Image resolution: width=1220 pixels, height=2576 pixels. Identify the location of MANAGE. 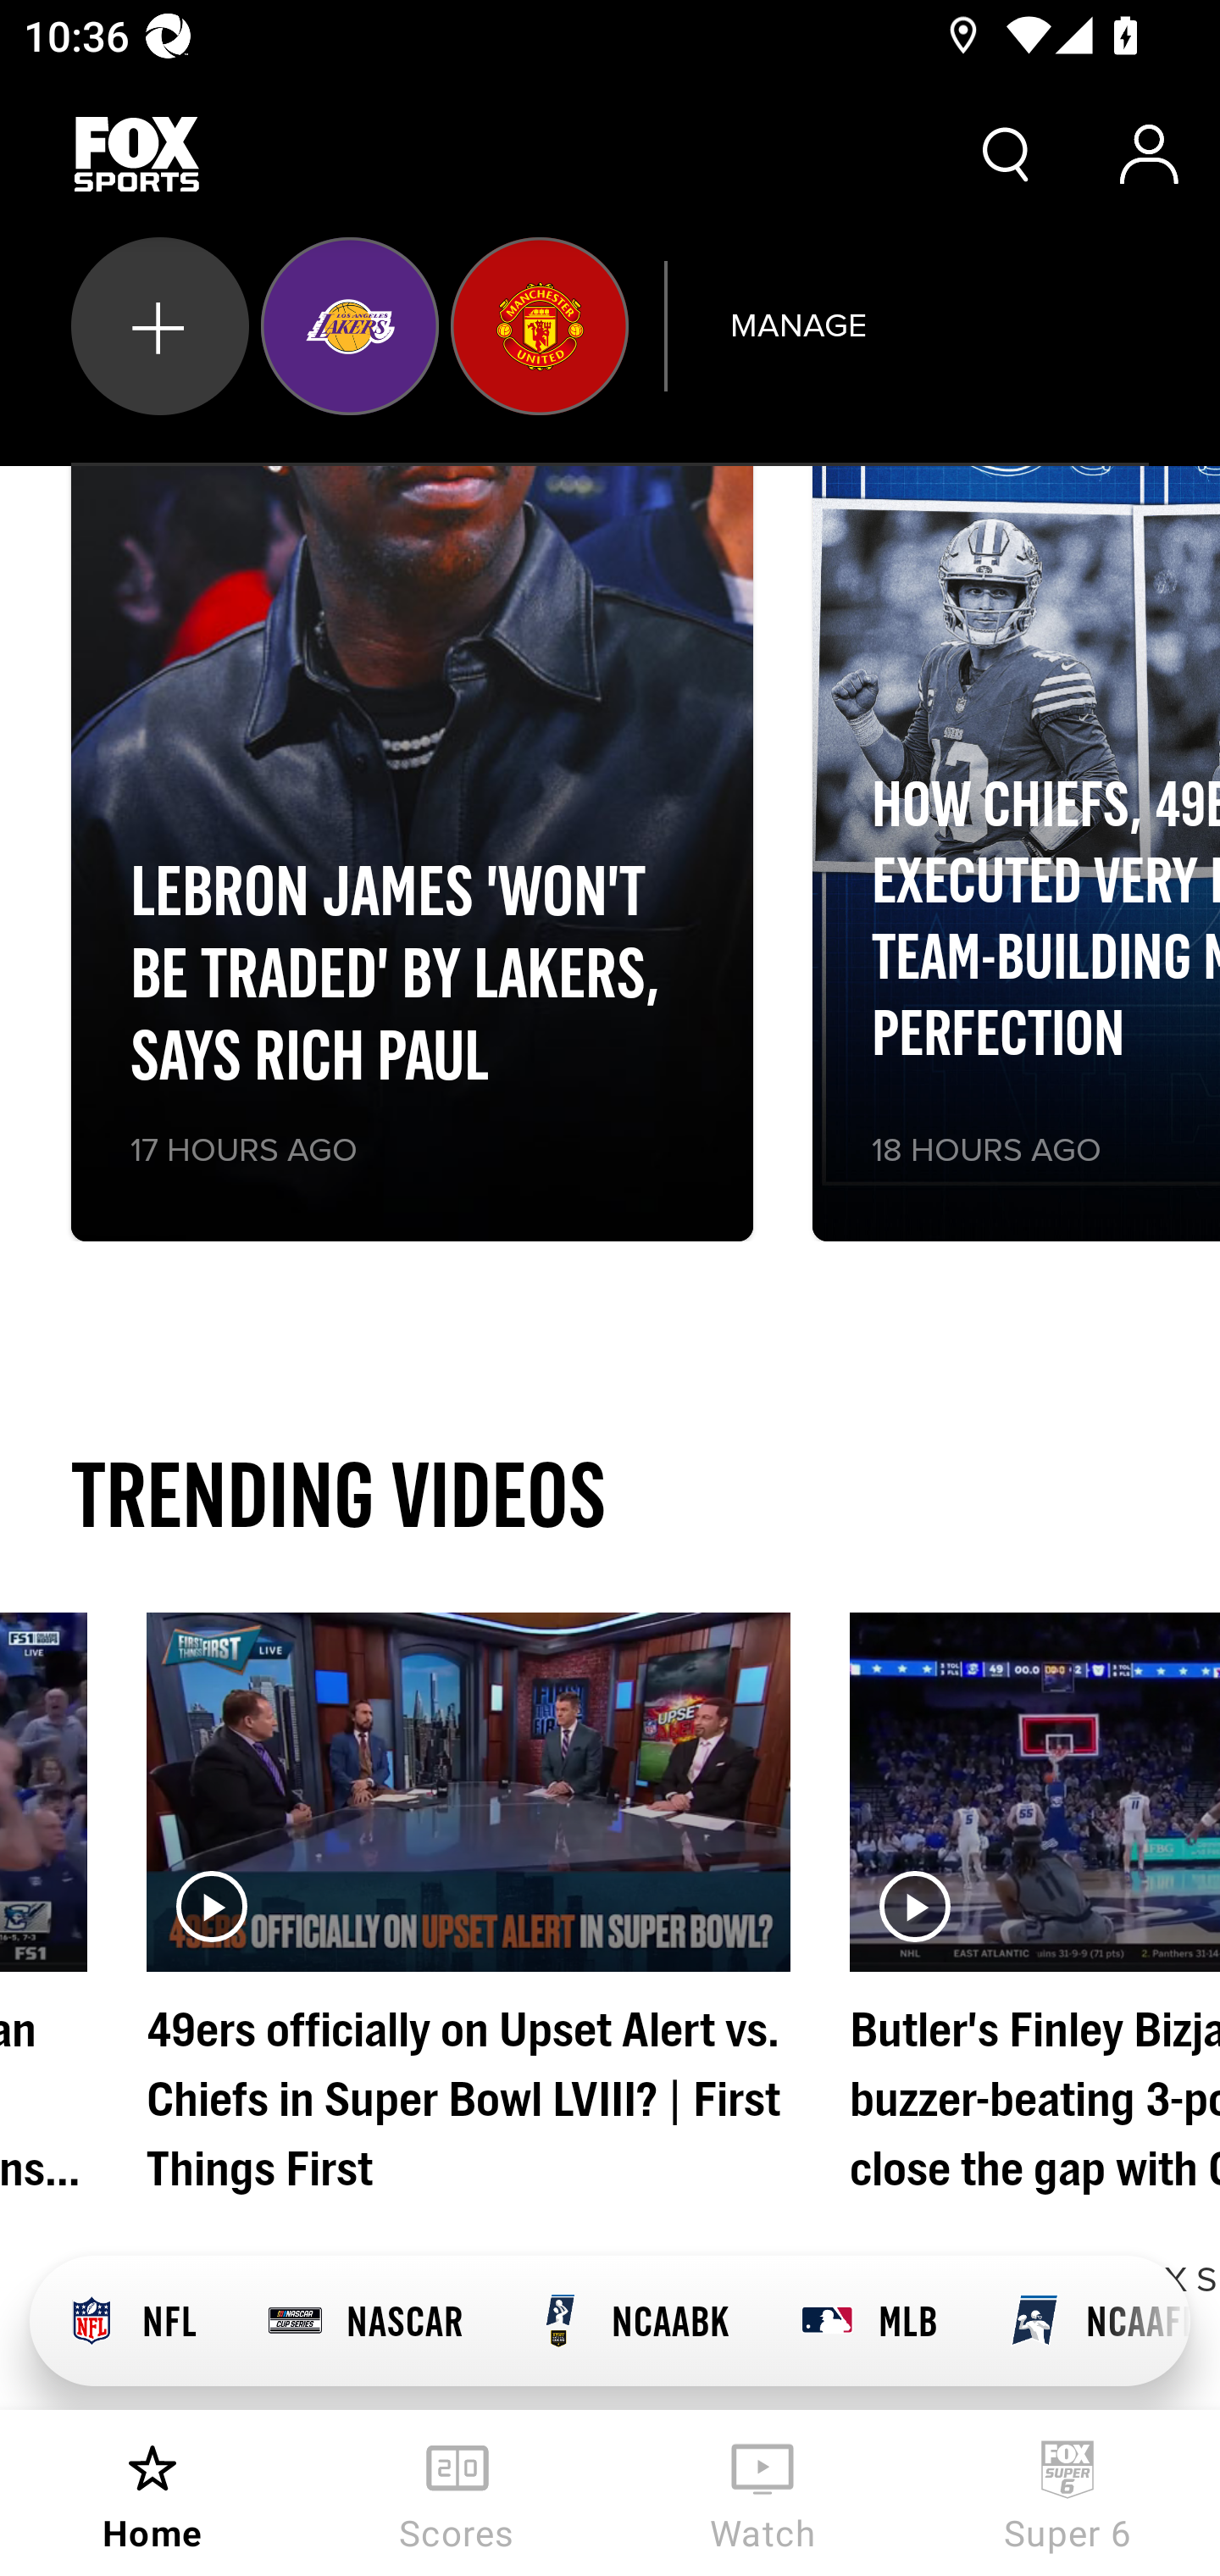
(797, 325).